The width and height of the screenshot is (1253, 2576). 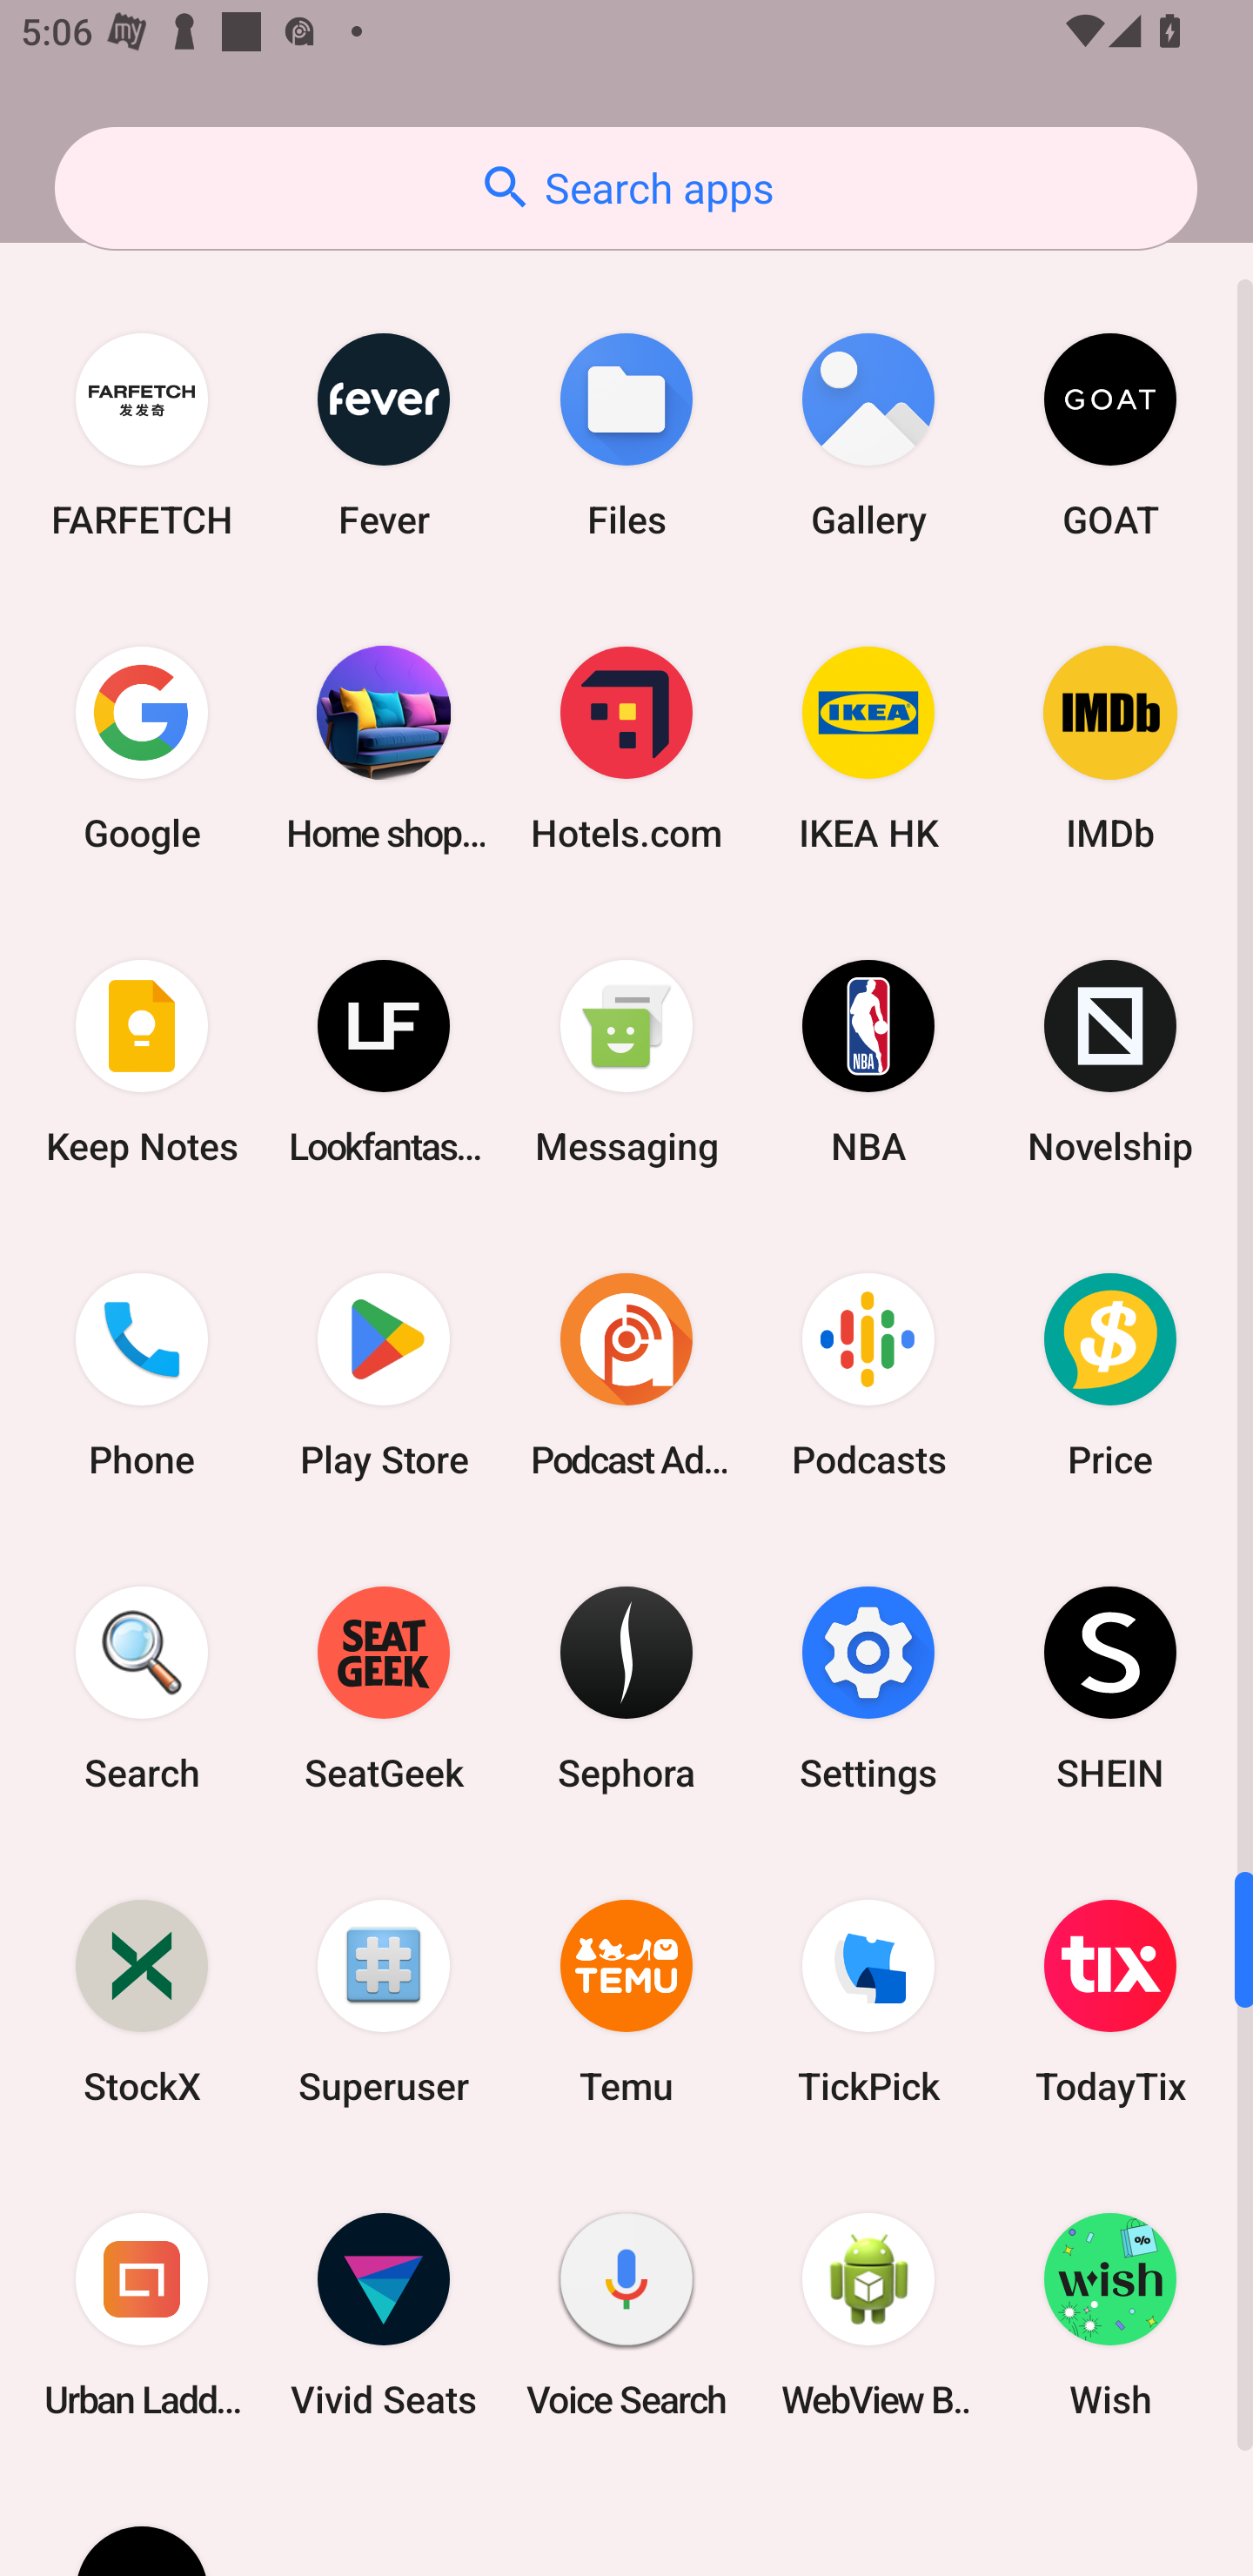 I want to click on Urban Ladder, so click(x=142, y=2314).